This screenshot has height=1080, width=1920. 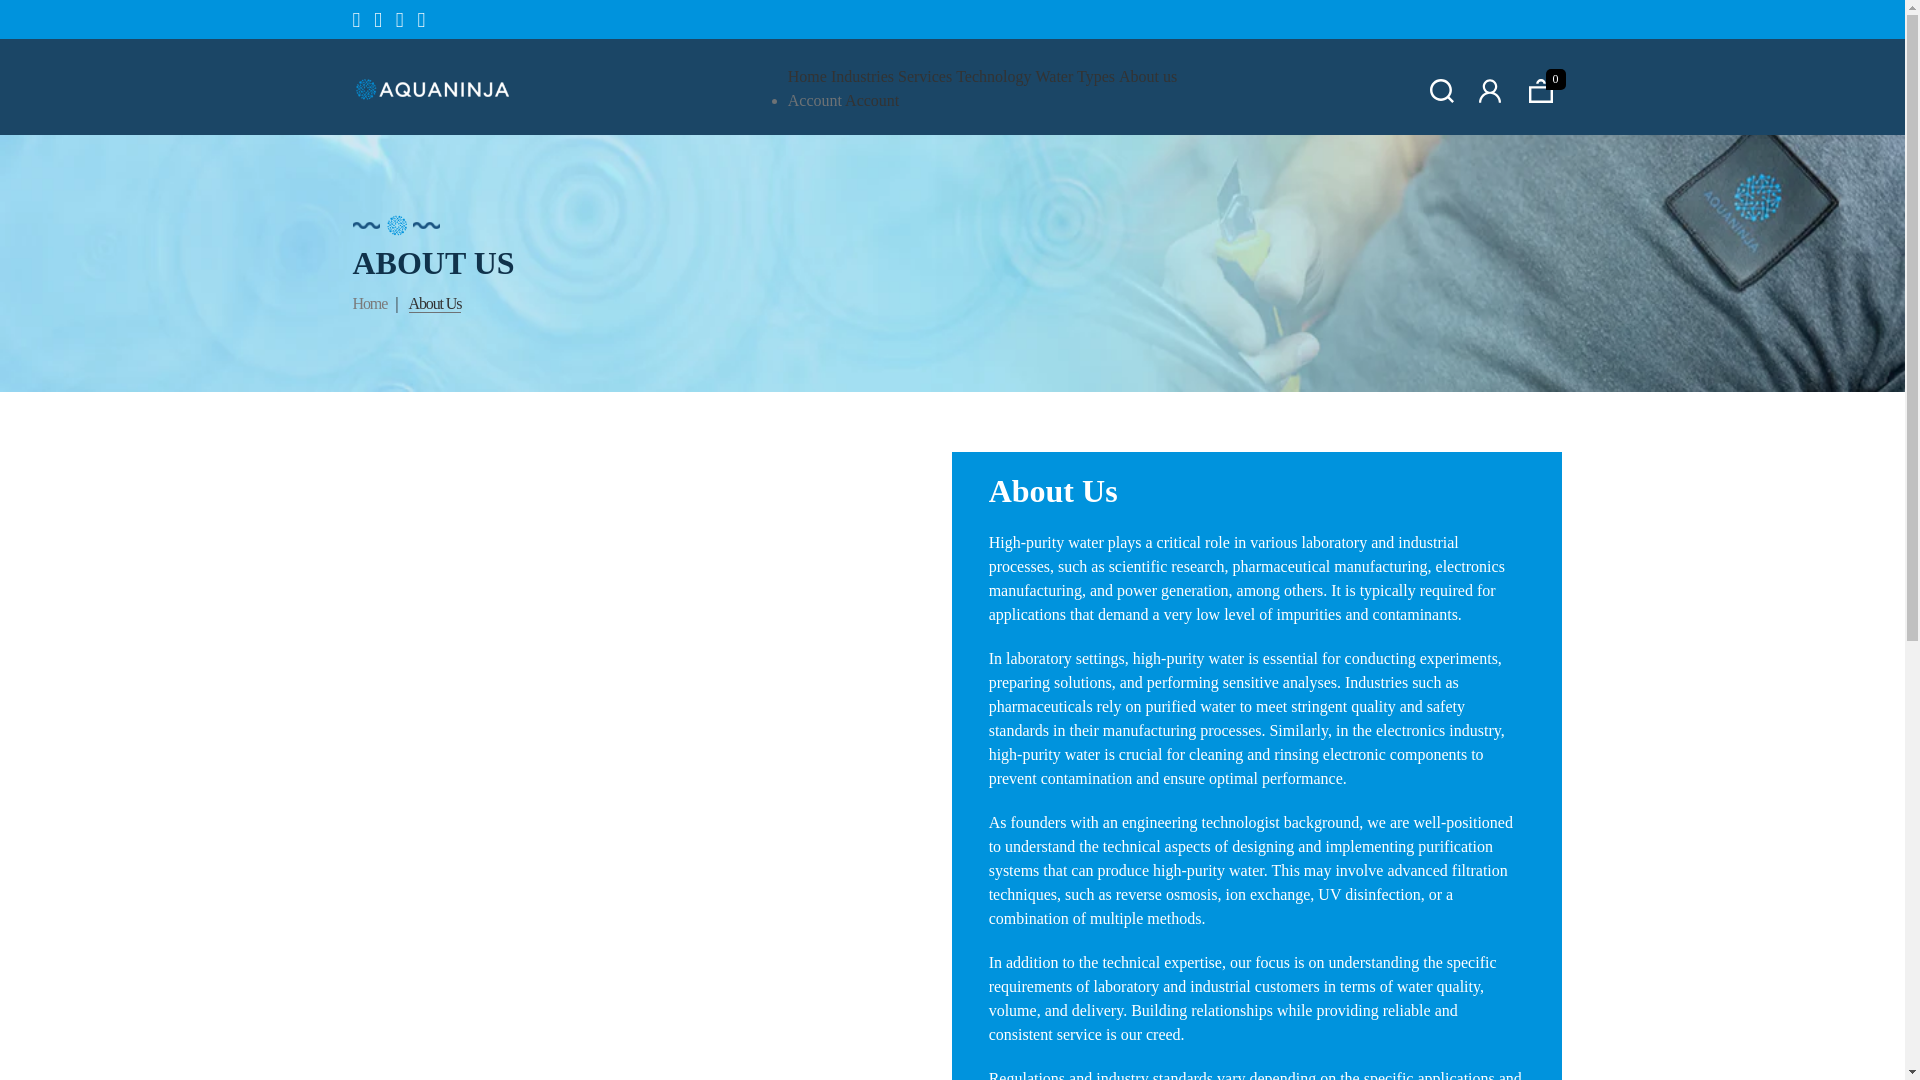 I want to click on Services, so click(x=925, y=76).